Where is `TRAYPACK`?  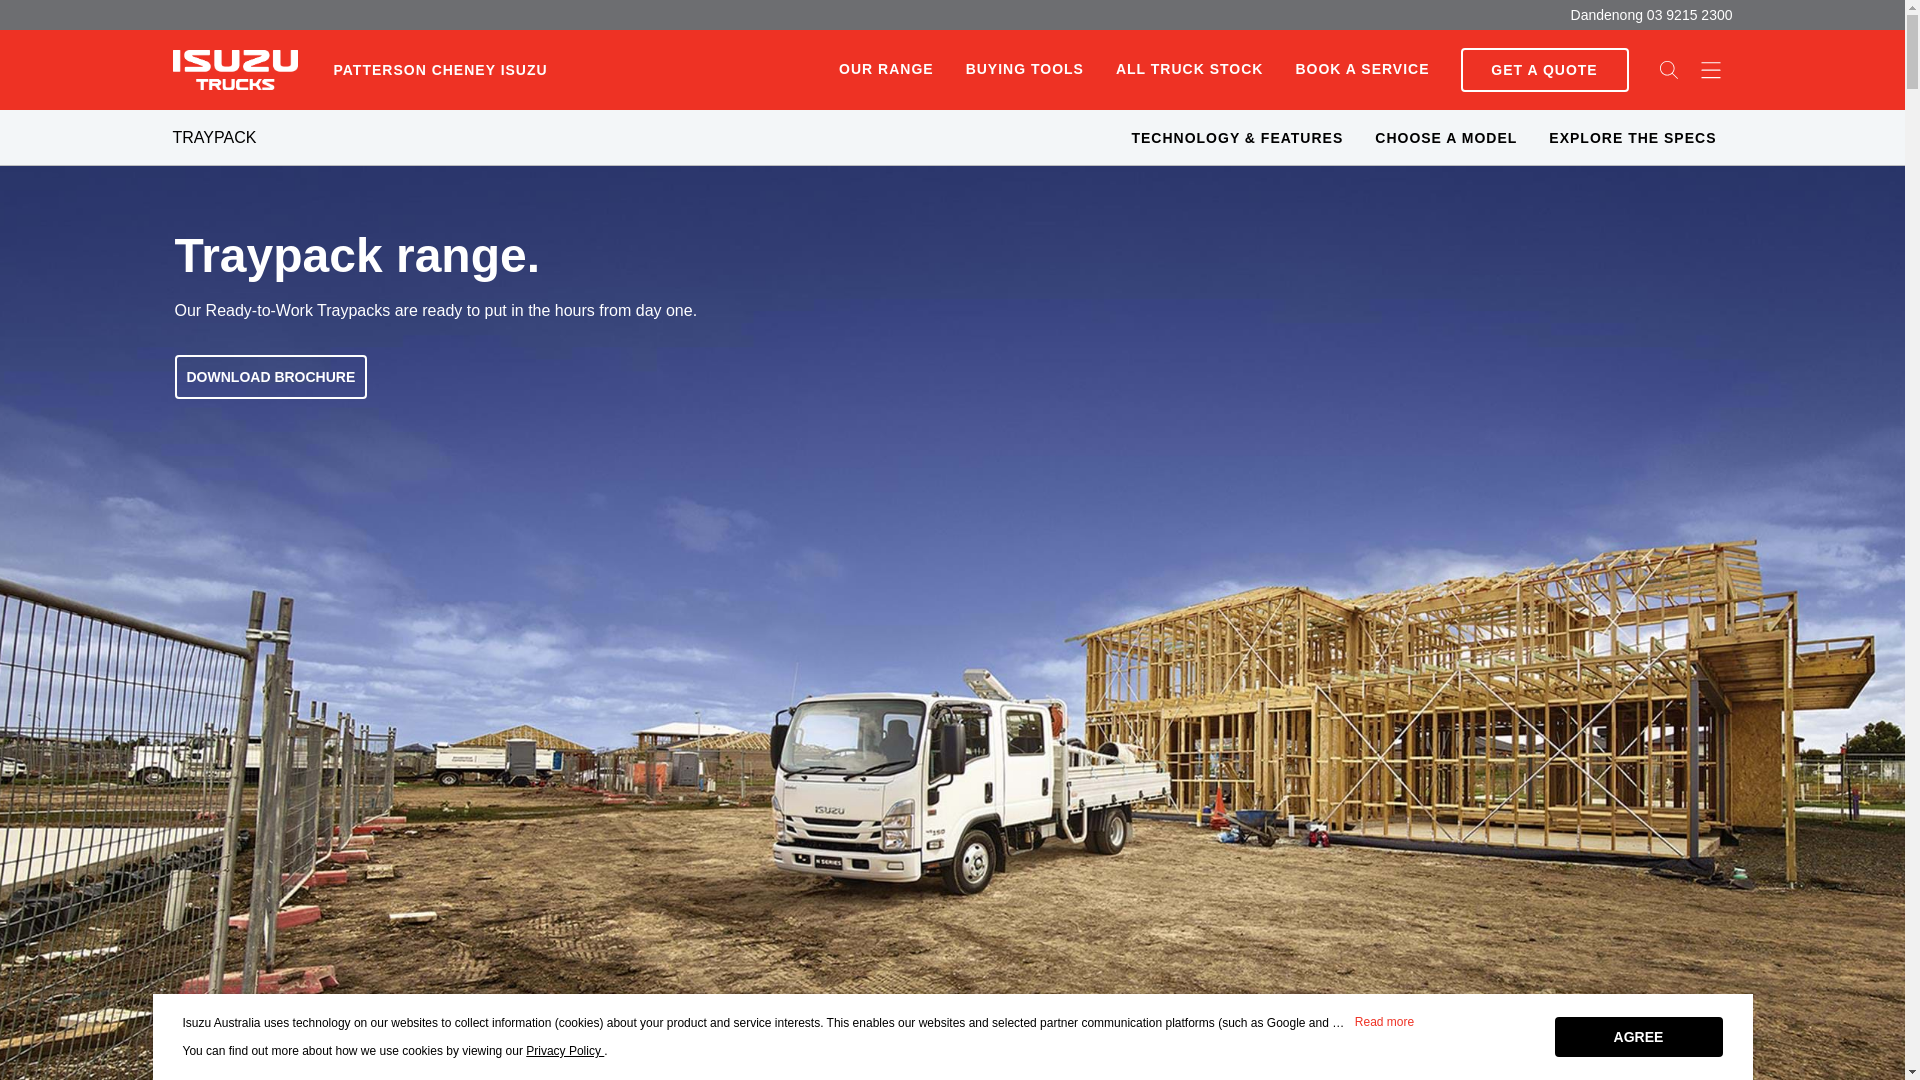
TRAYPACK is located at coordinates (214, 138).